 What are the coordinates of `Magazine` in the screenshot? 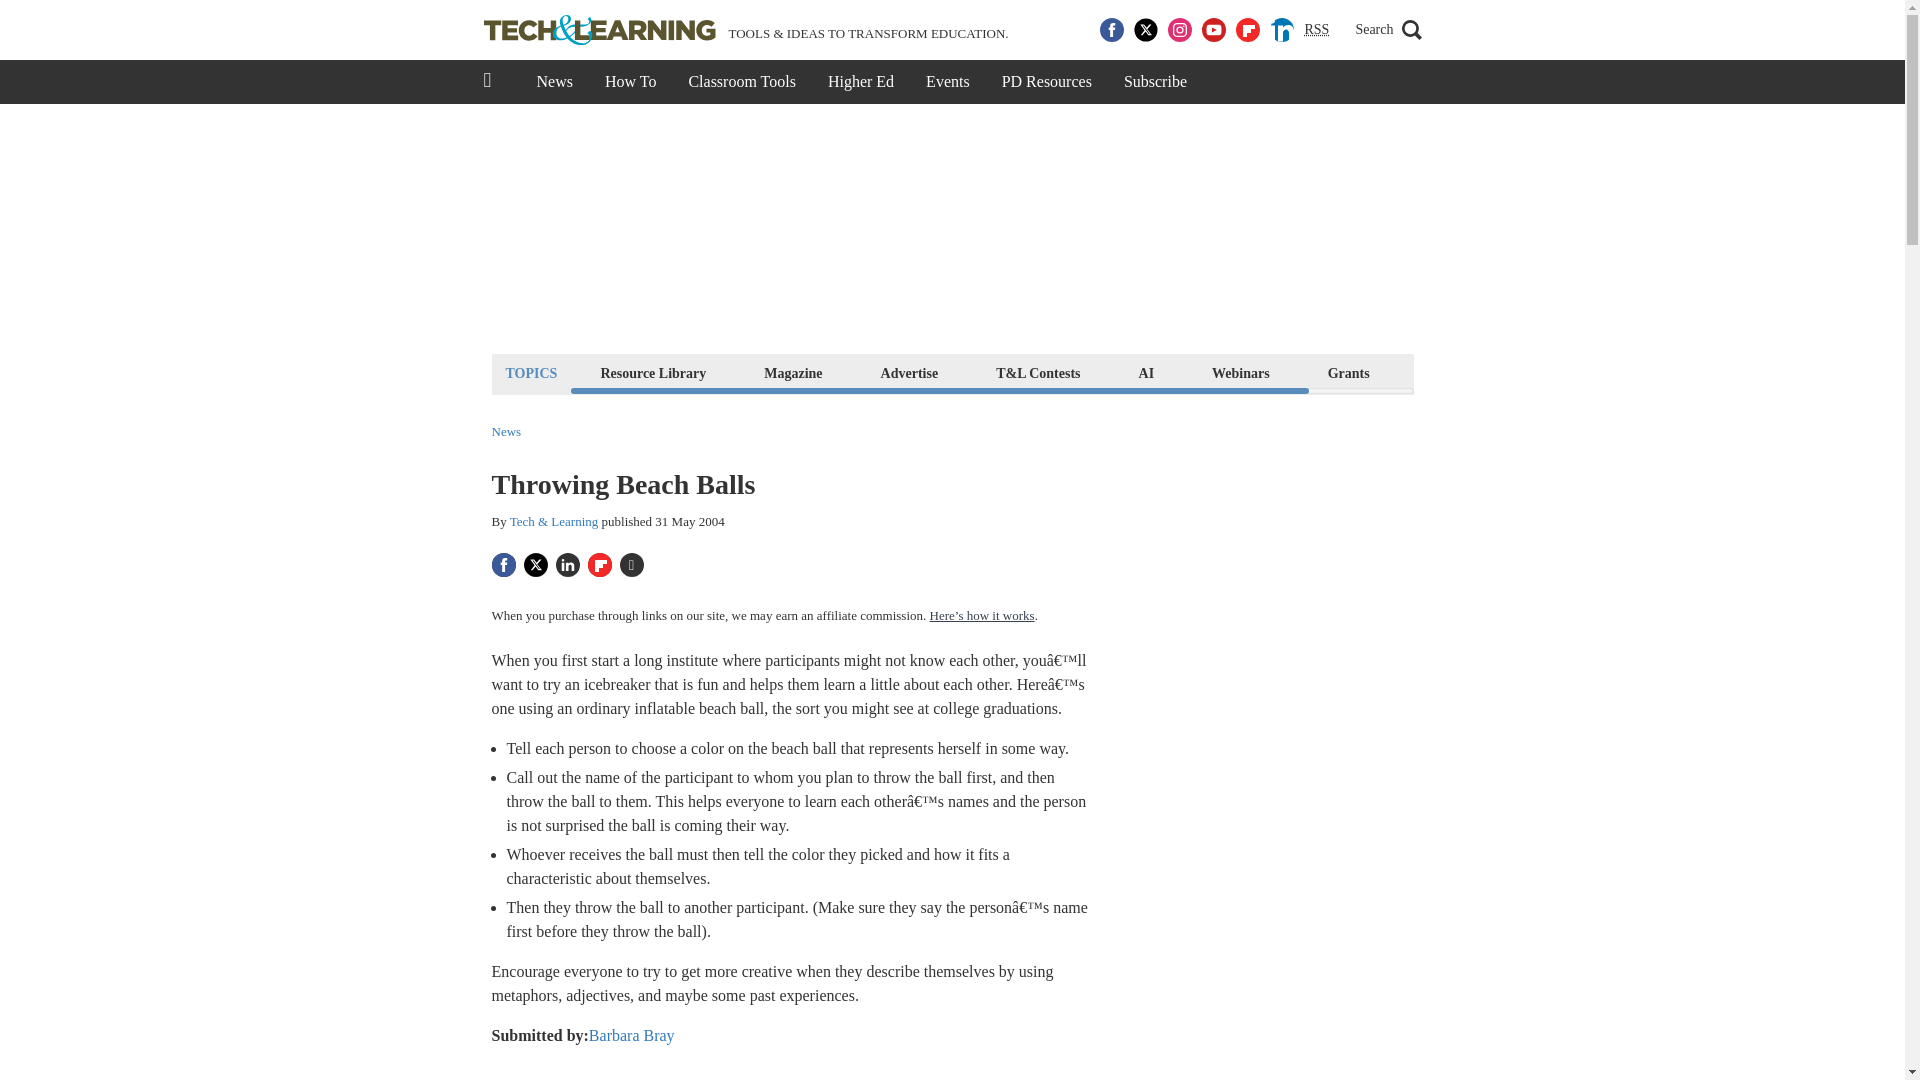 It's located at (792, 372).